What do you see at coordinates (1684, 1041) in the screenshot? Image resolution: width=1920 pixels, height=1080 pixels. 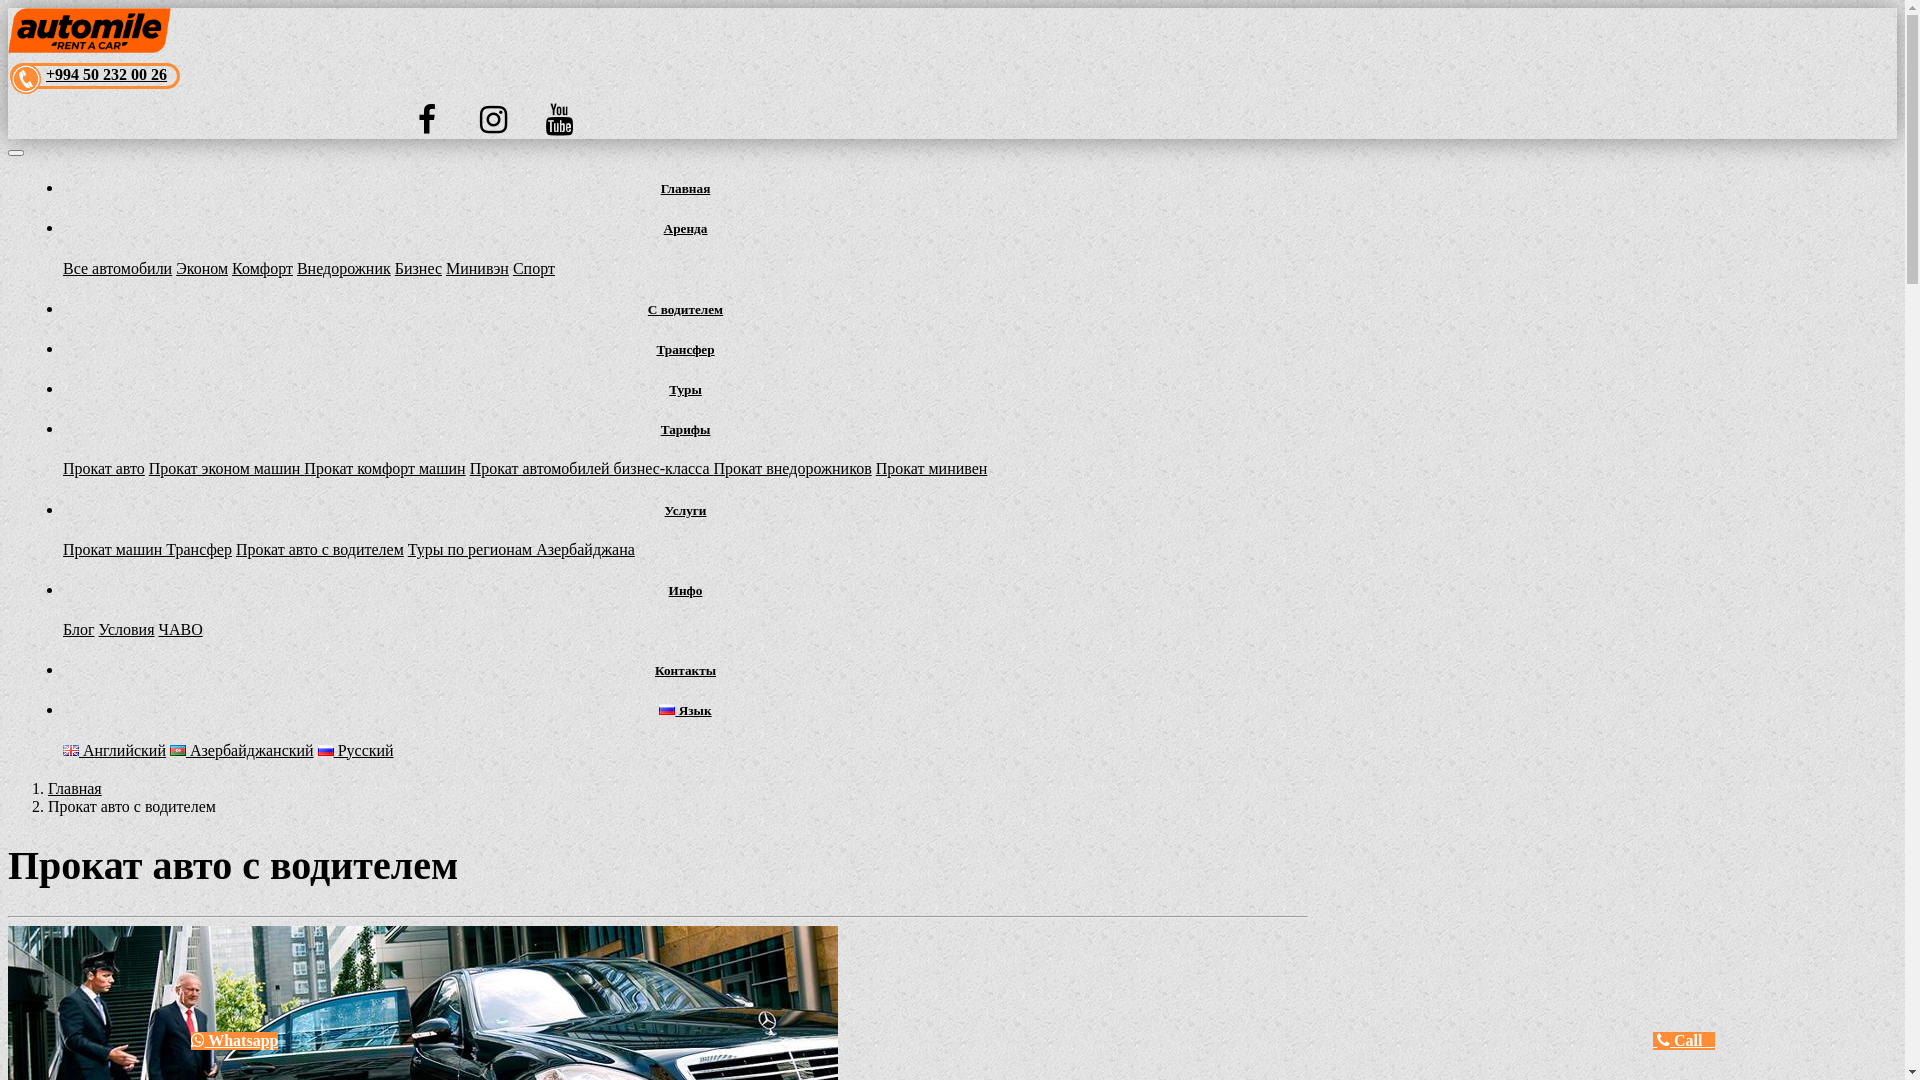 I see `  Call   ` at bounding box center [1684, 1041].